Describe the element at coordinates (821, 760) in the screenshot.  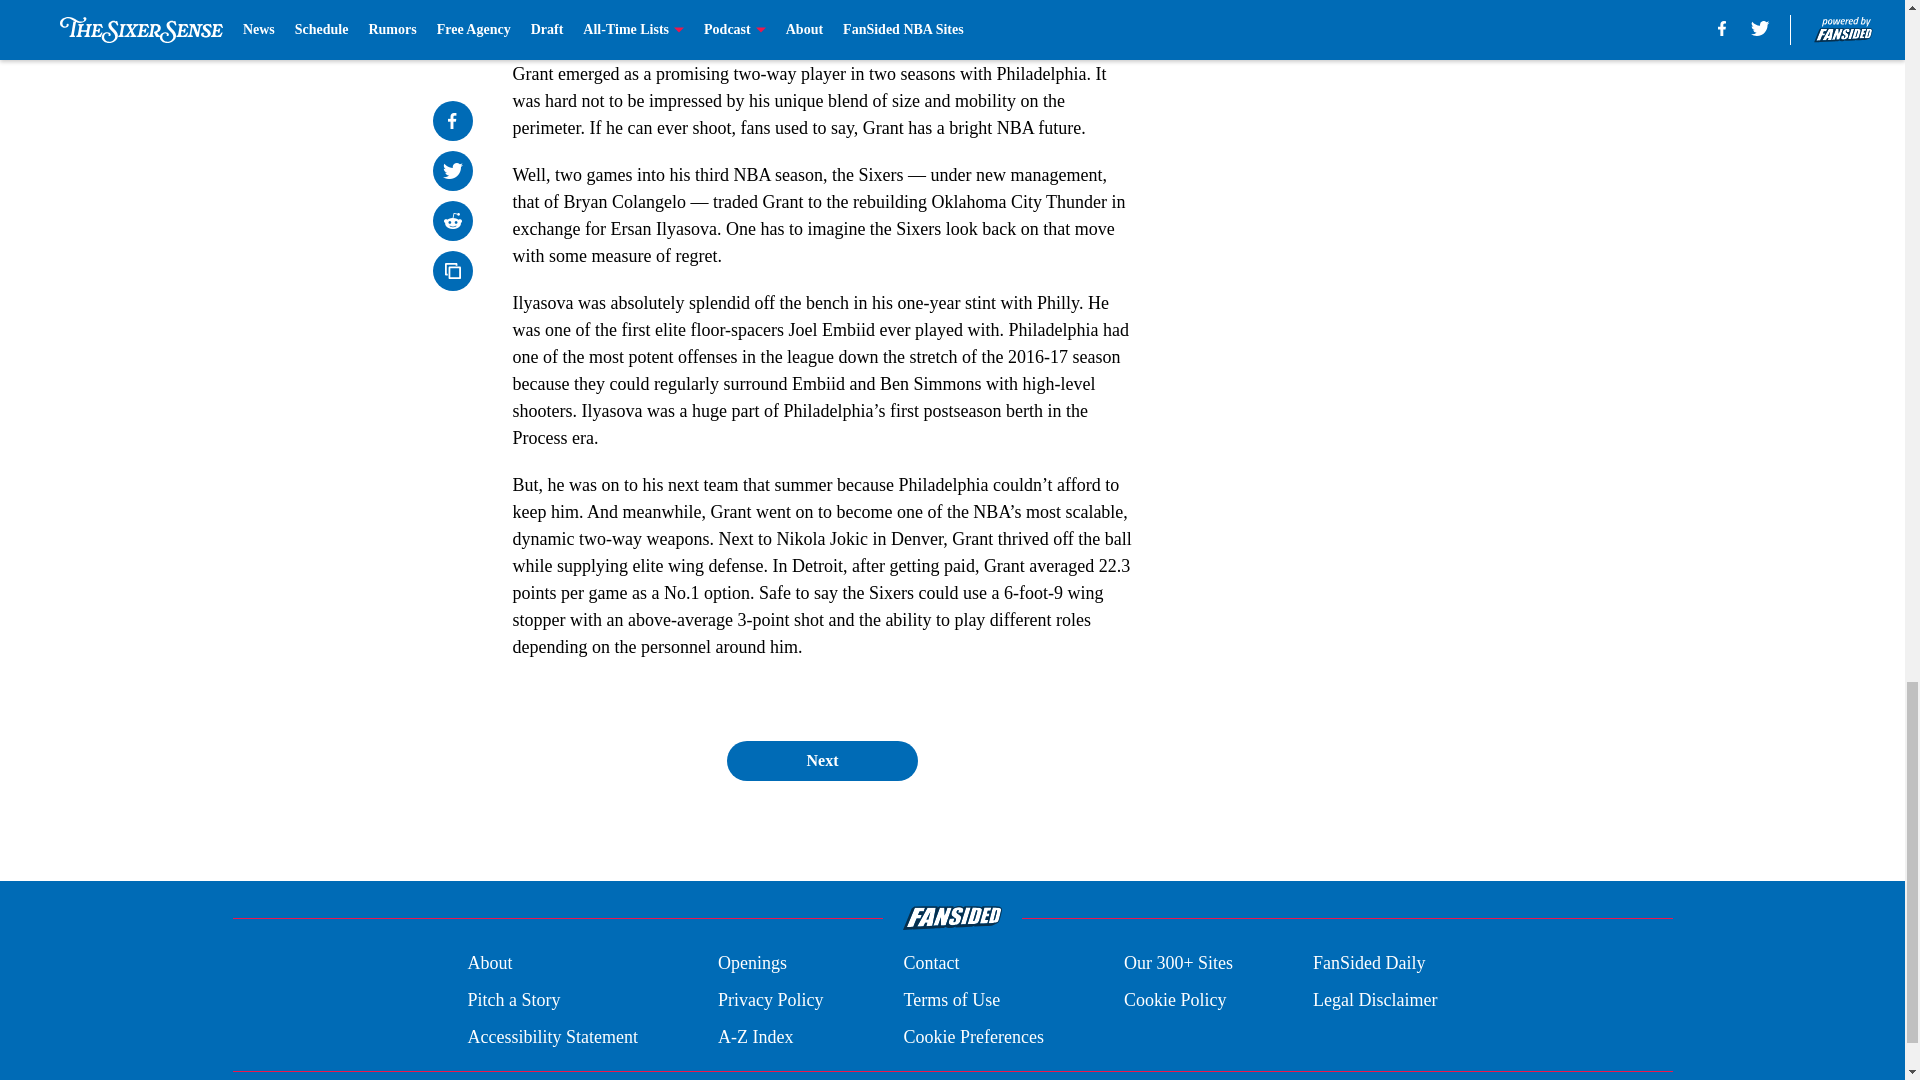
I see `Next` at that location.